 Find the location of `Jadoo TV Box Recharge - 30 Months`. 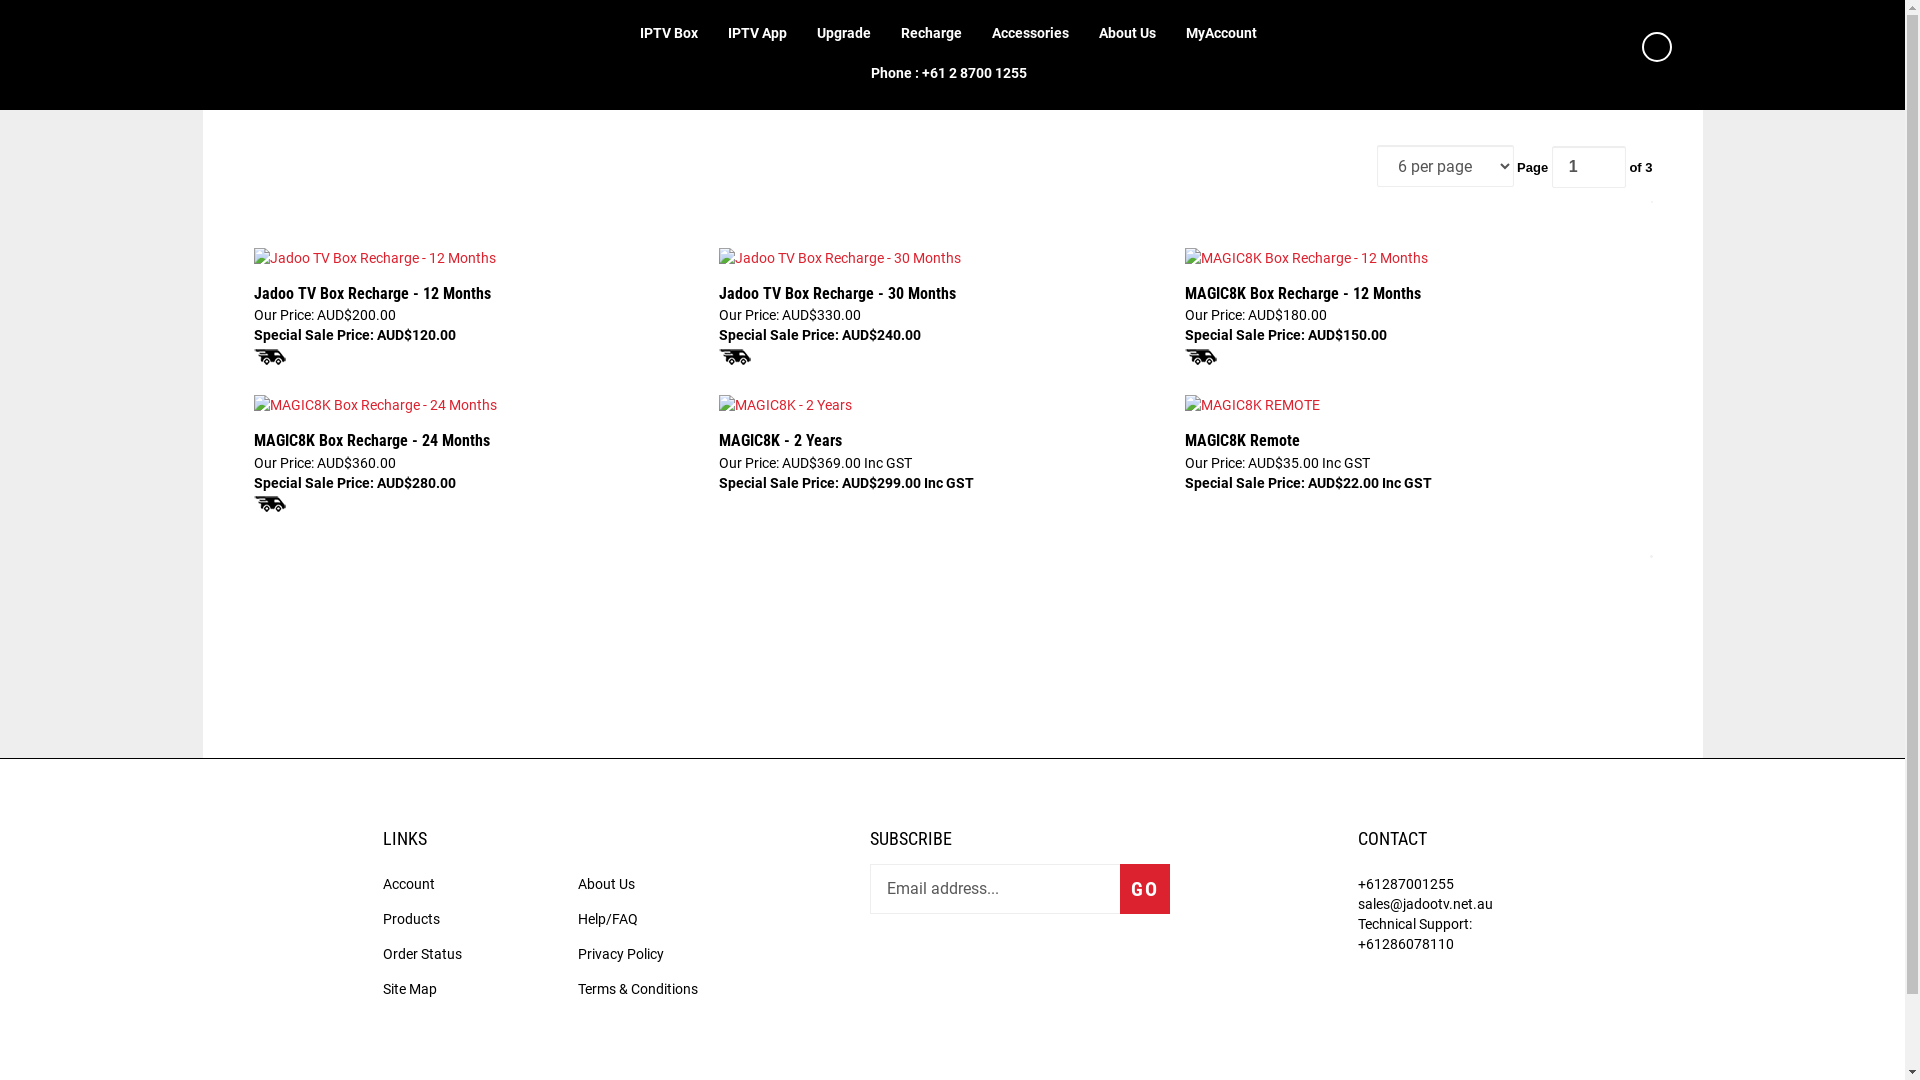

Jadoo TV Box Recharge - 30 Months is located at coordinates (840, 264).